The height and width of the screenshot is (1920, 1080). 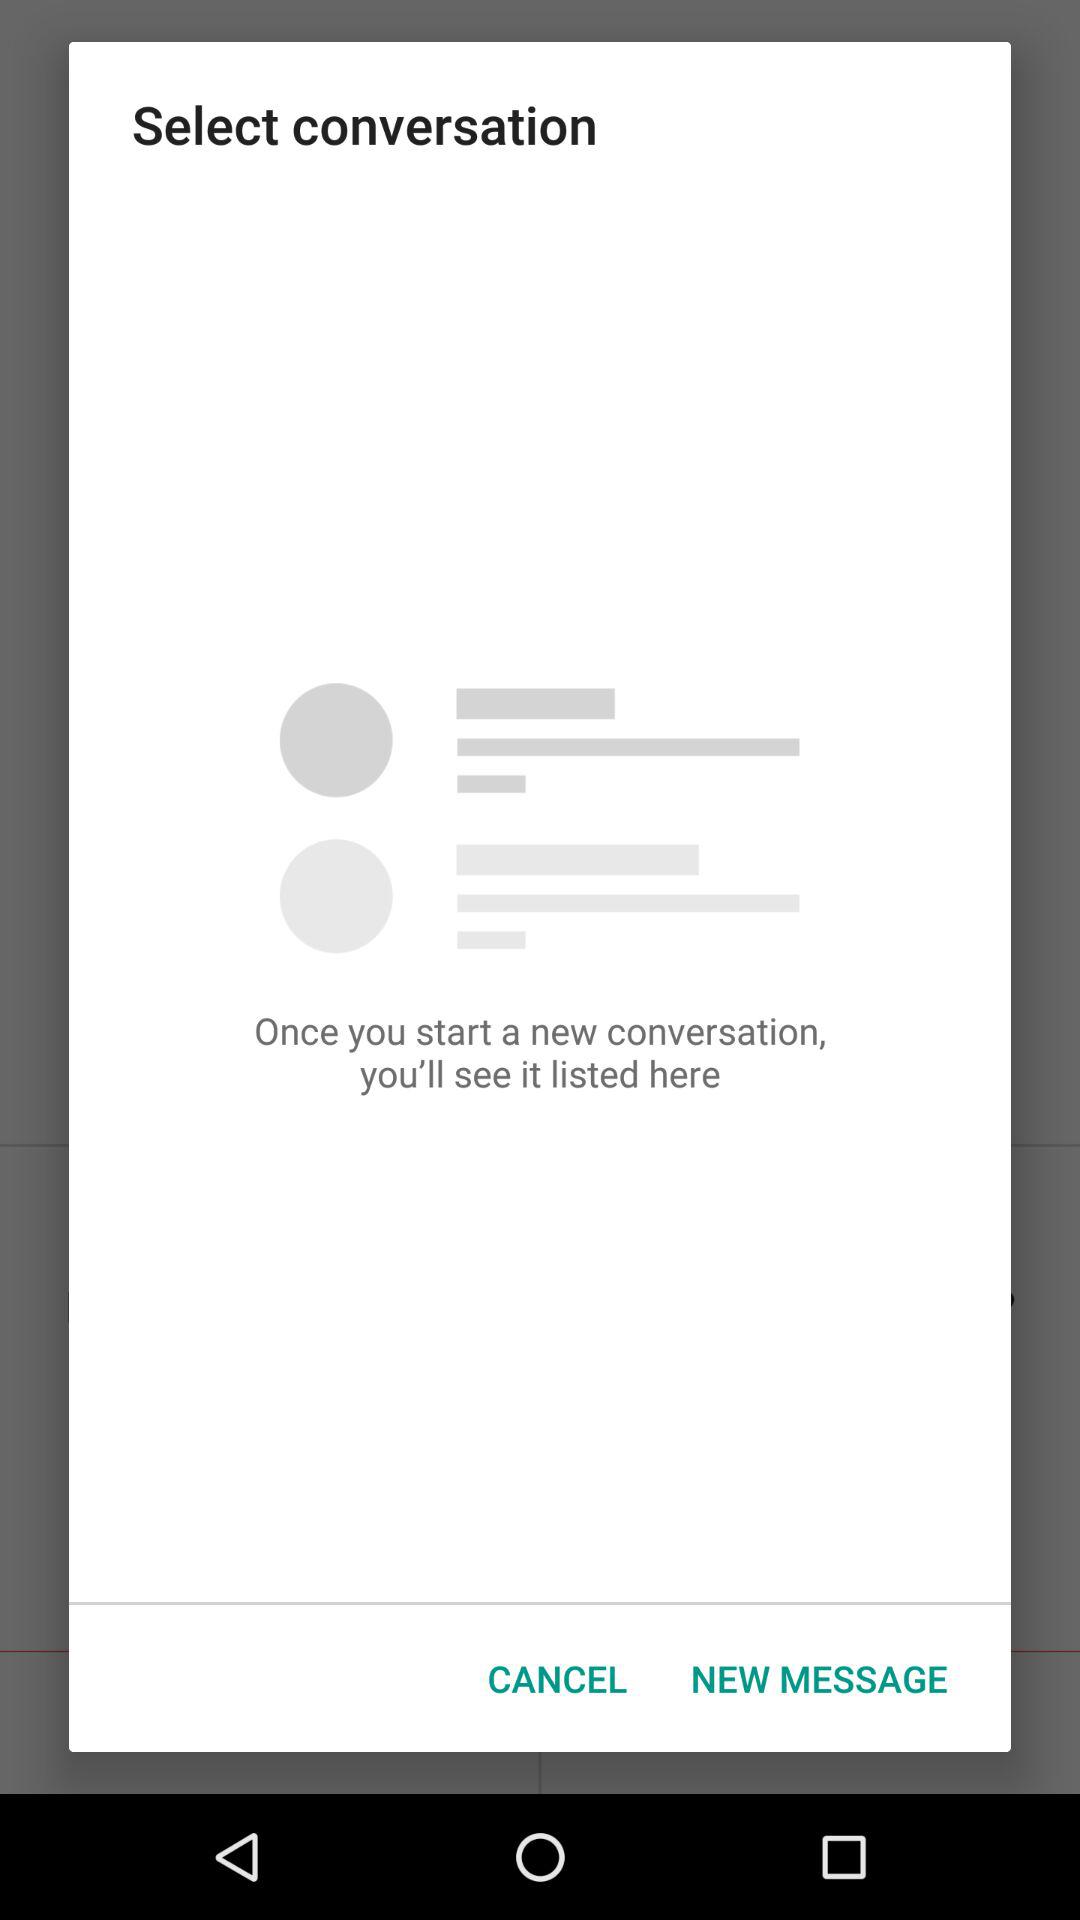 What do you see at coordinates (819, 1678) in the screenshot?
I see `open icon to the right of cancel button` at bounding box center [819, 1678].